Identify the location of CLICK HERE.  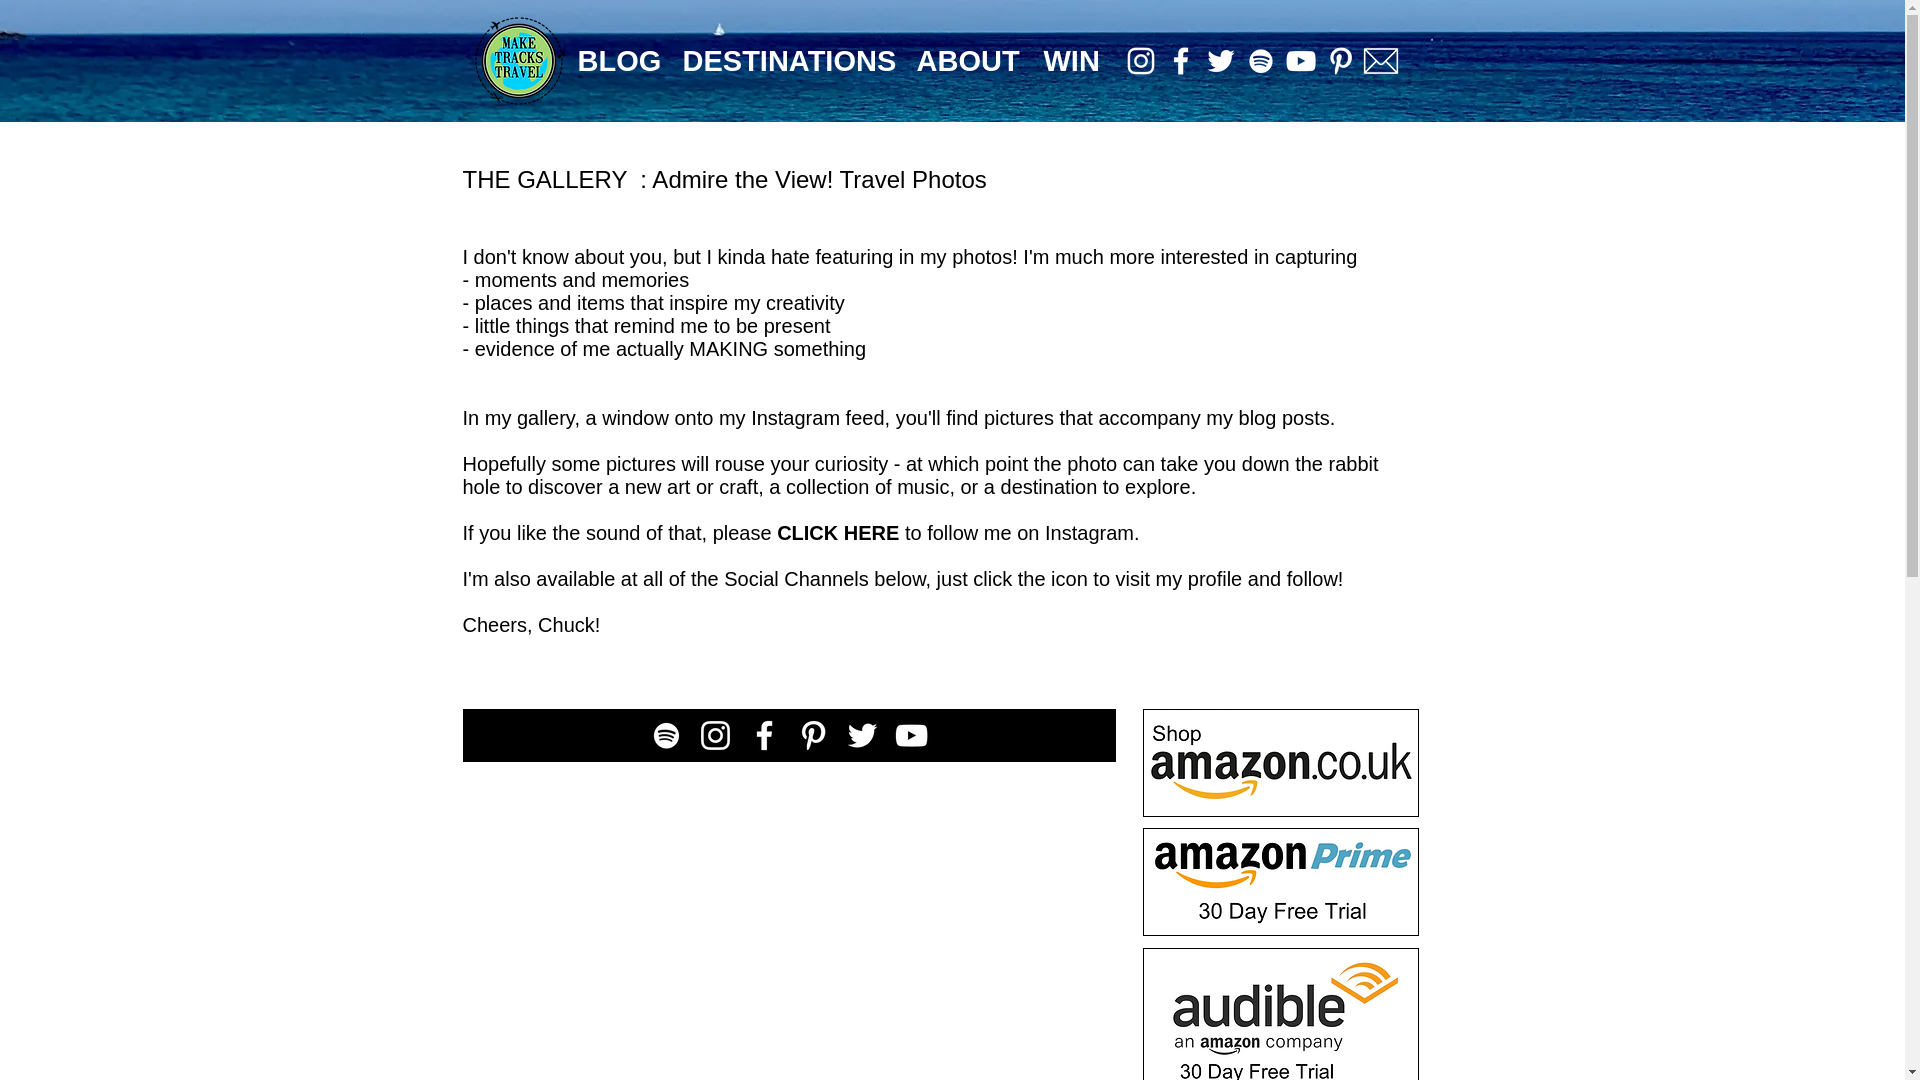
(838, 532).